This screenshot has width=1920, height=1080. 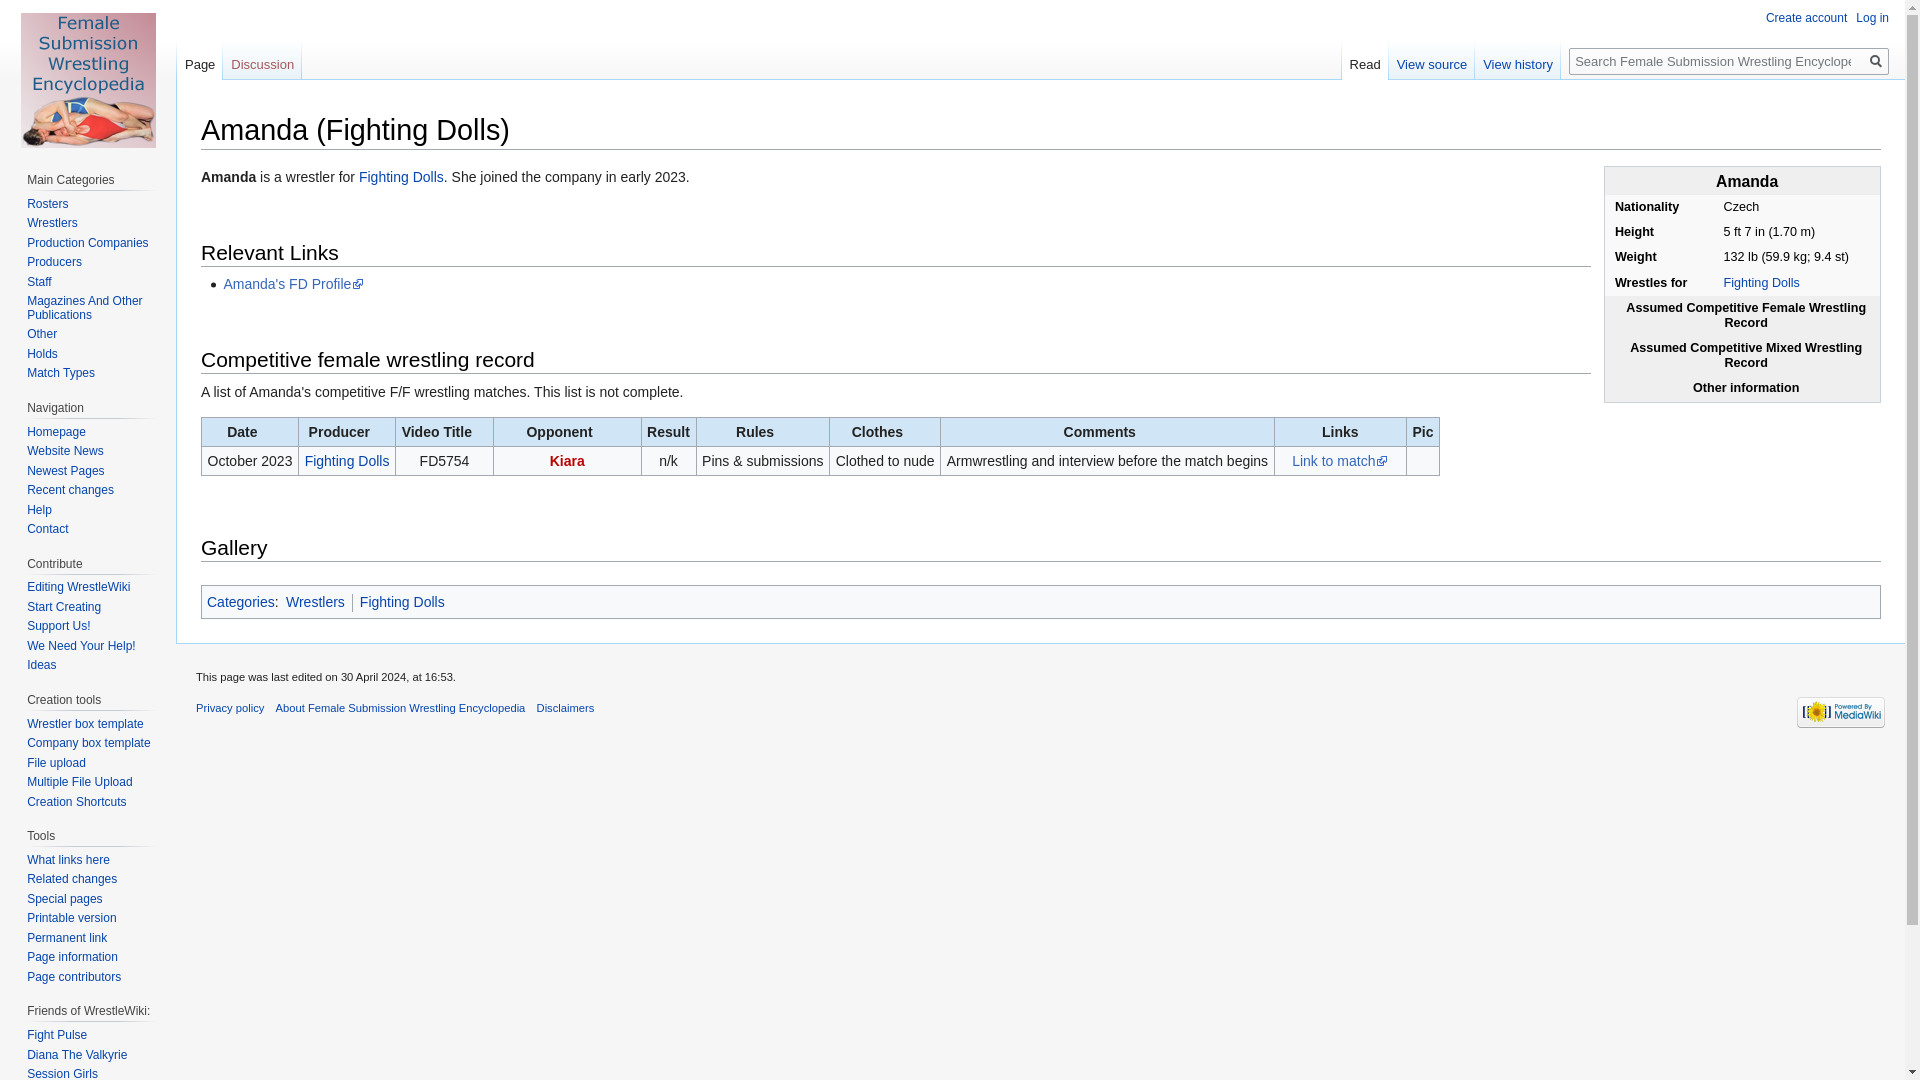 What do you see at coordinates (1872, 17) in the screenshot?
I see `Log in` at bounding box center [1872, 17].